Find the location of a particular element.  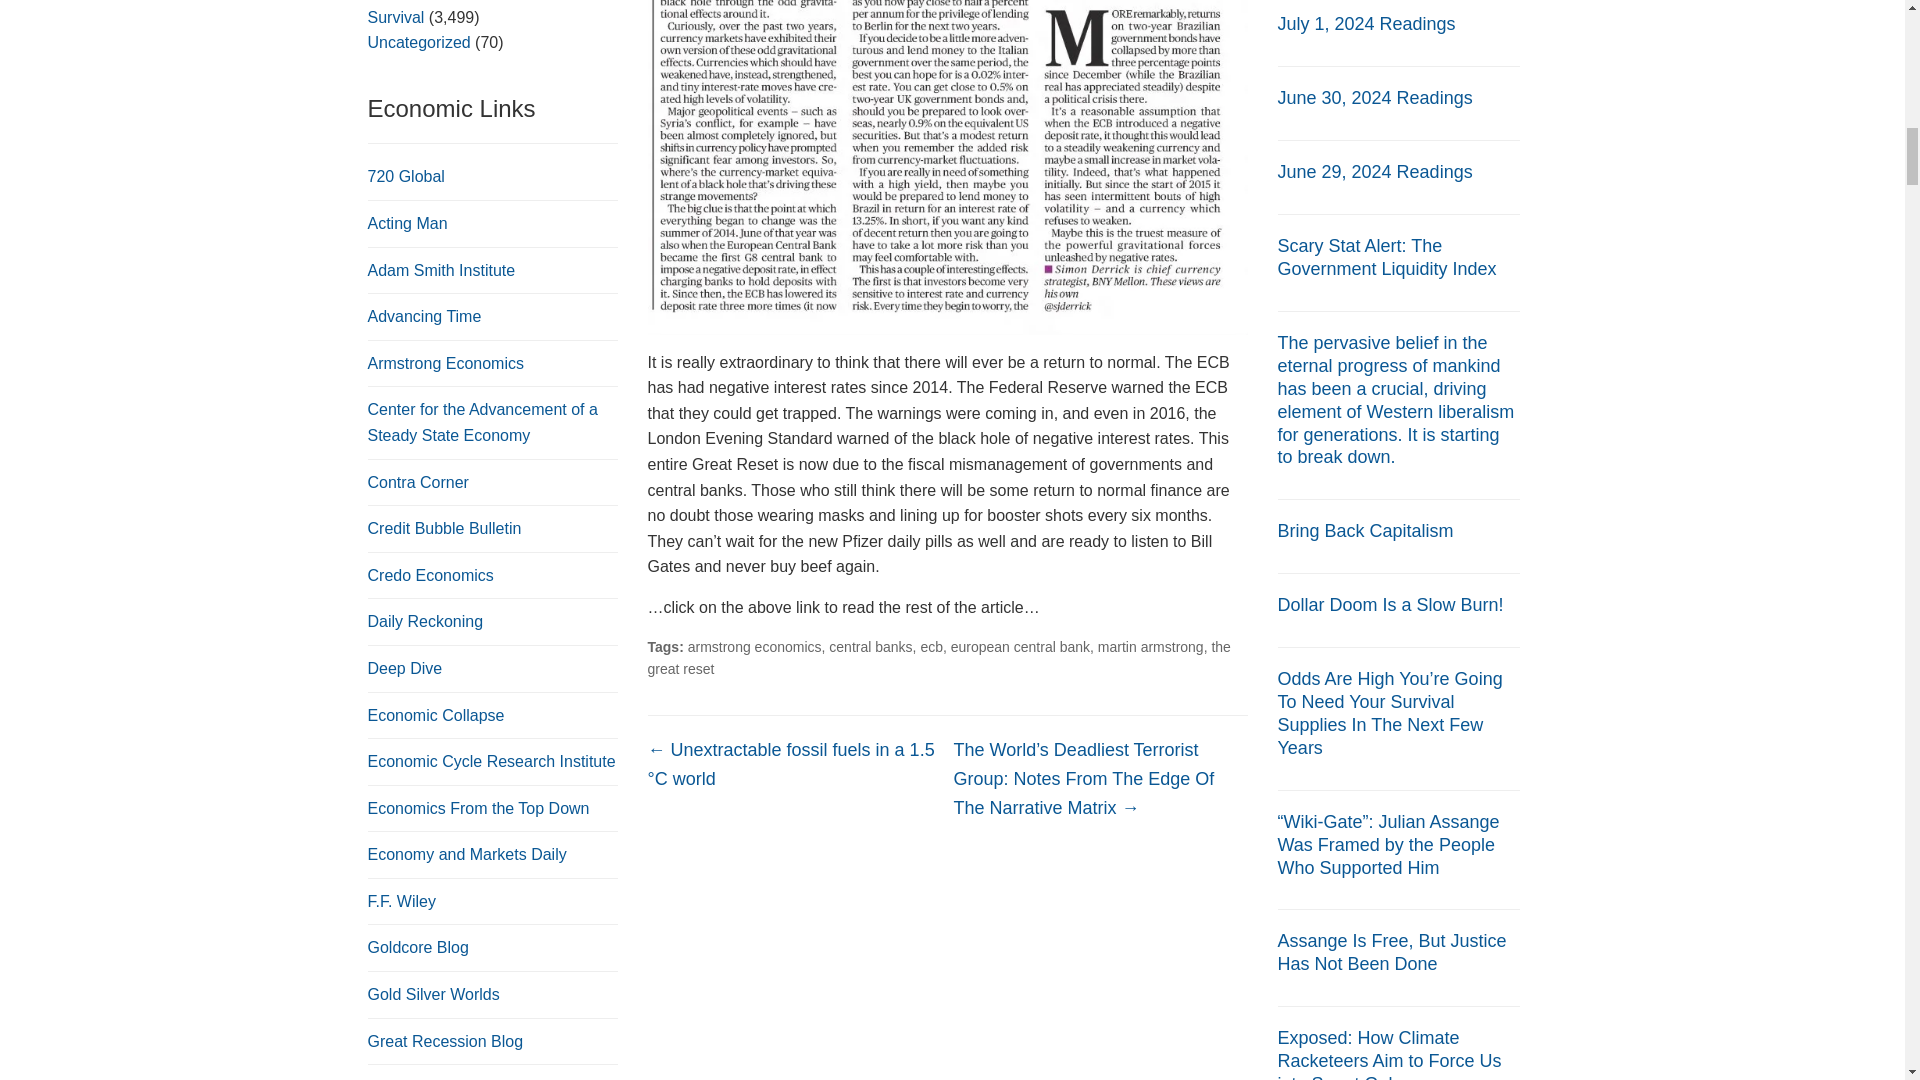

Center for the Advancement of a Steady State Economy is located at coordinates (482, 422).